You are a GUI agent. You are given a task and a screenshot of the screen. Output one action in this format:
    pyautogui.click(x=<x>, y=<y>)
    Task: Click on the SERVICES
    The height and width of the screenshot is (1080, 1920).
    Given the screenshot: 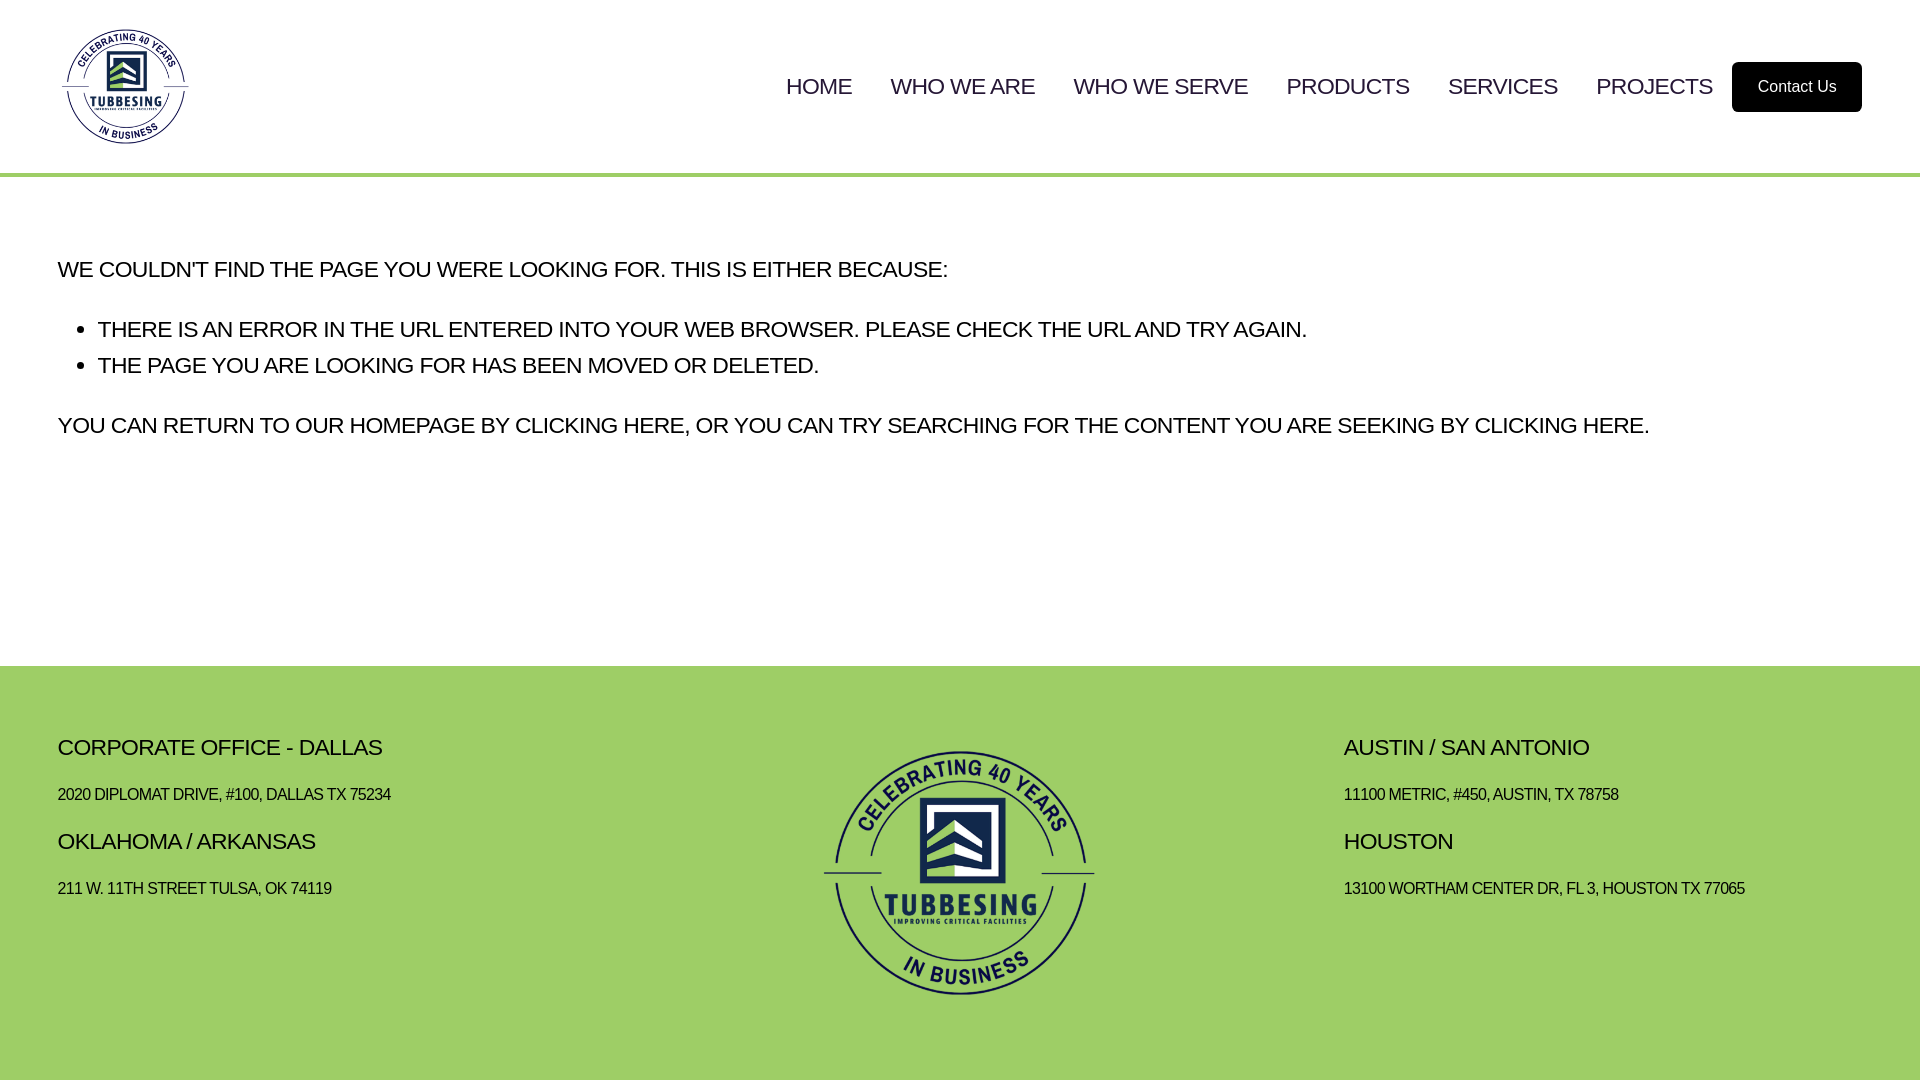 What is the action you would take?
    pyautogui.click(x=1502, y=86)
    